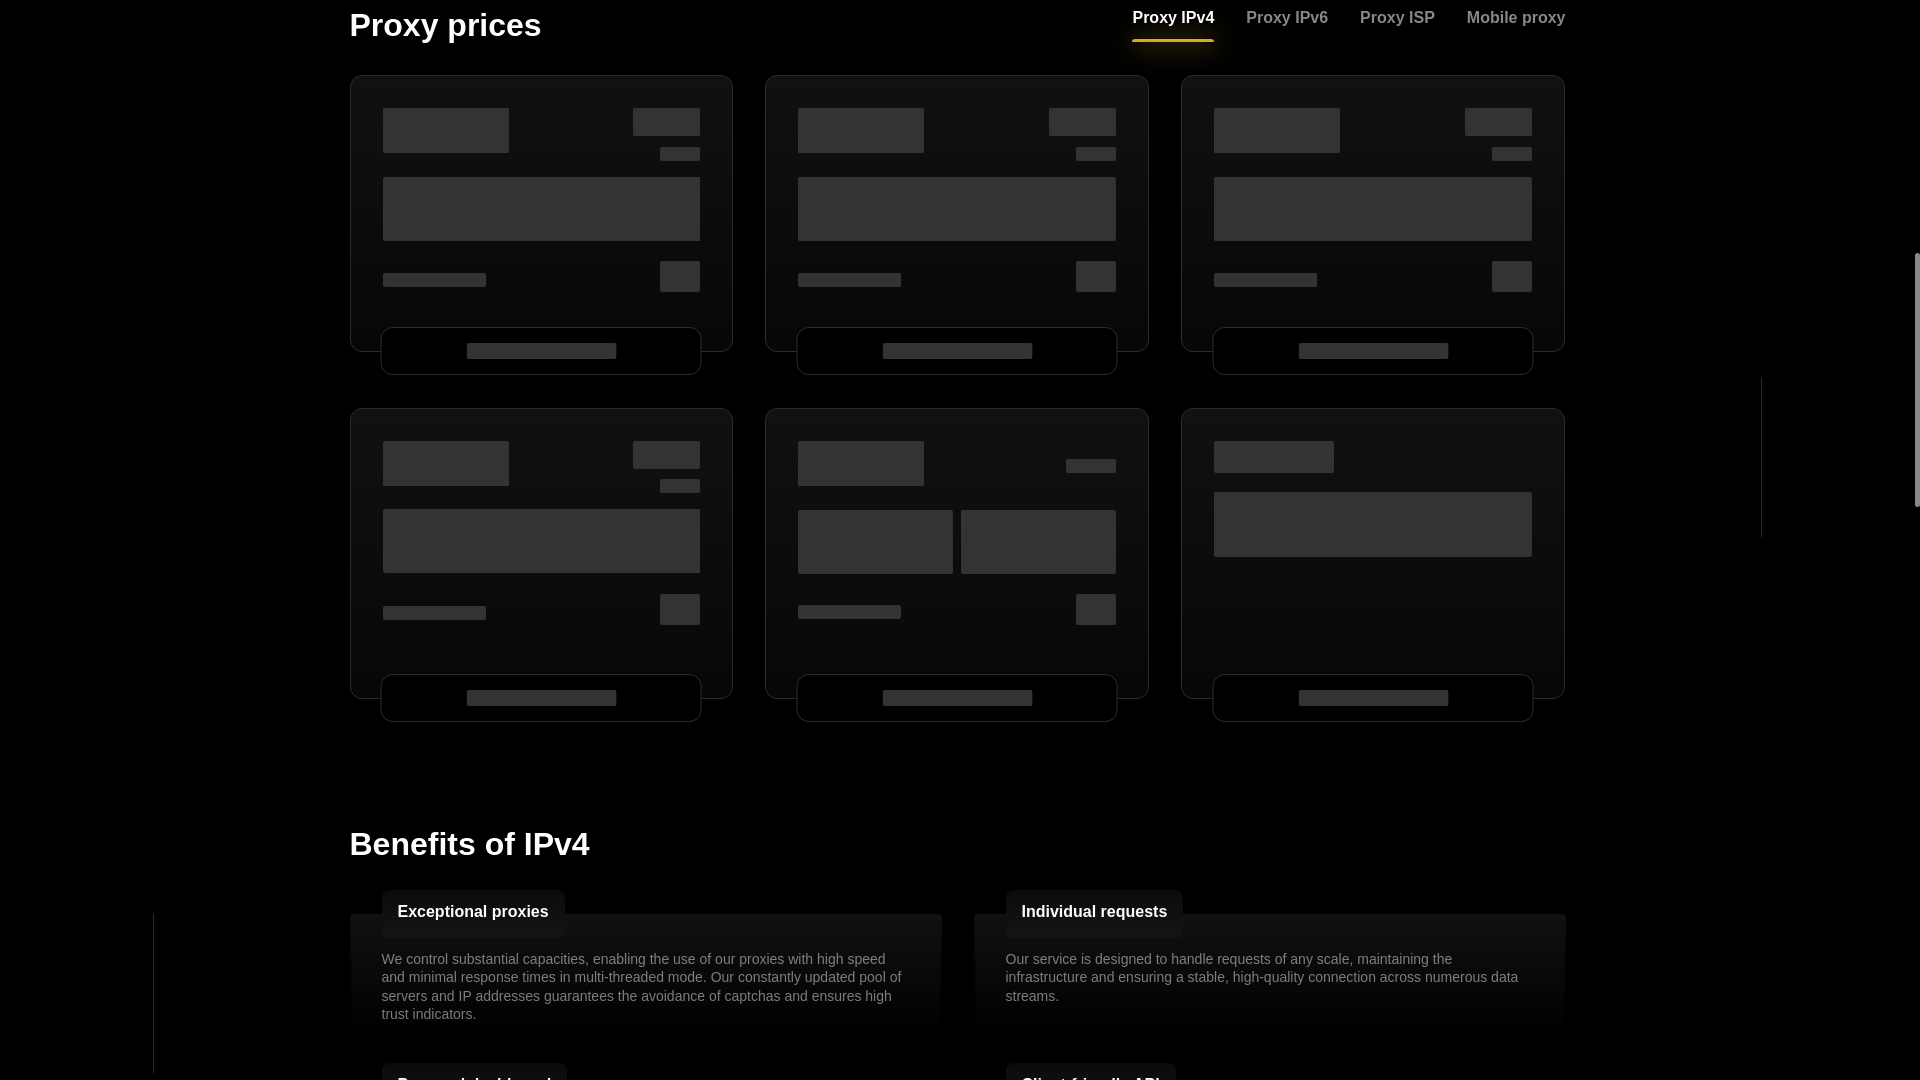  What do you see at coordinates (956, 208) in the screenshot?
I see `Loading...` at bounding box center [956, 208].